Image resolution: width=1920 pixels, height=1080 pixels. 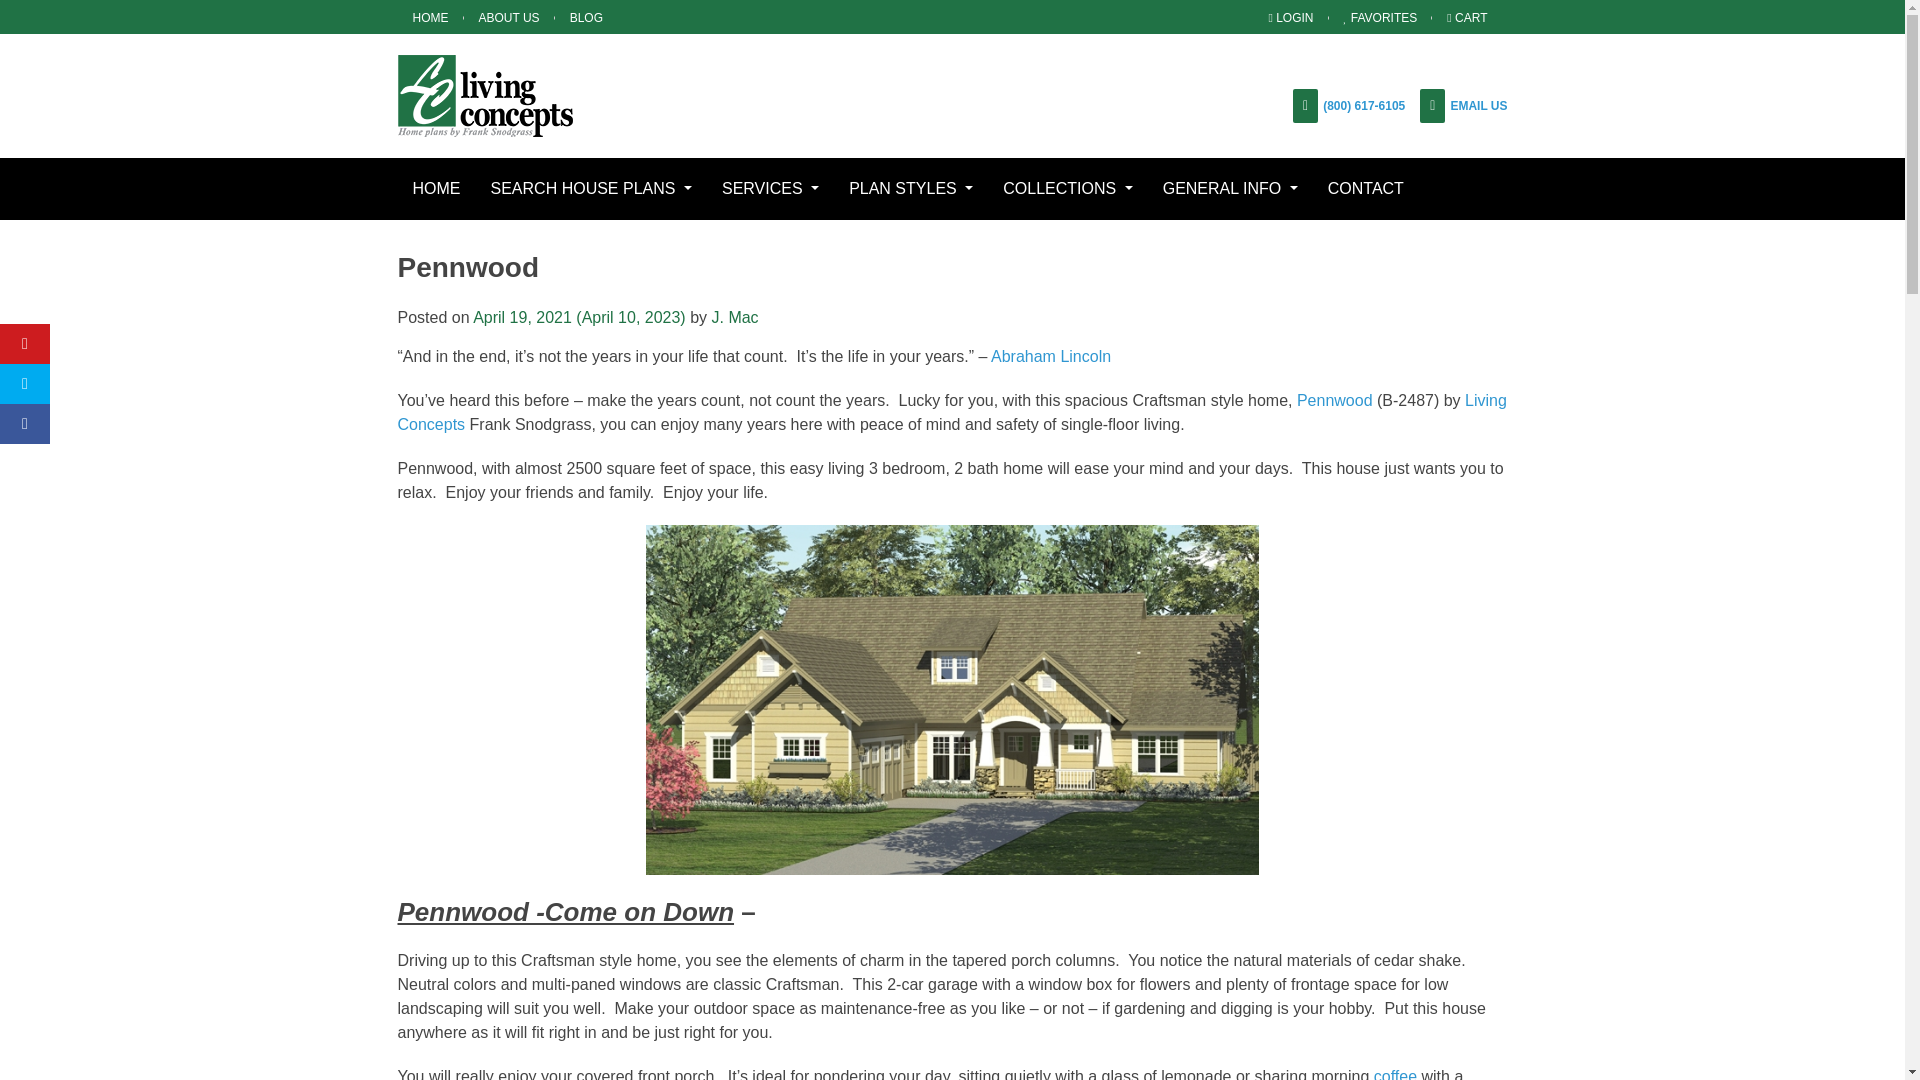 What do you see at coordinates (1470, 20) in the screenshot?
I see `View your shopping cart` at bounding box center [1470, 20].